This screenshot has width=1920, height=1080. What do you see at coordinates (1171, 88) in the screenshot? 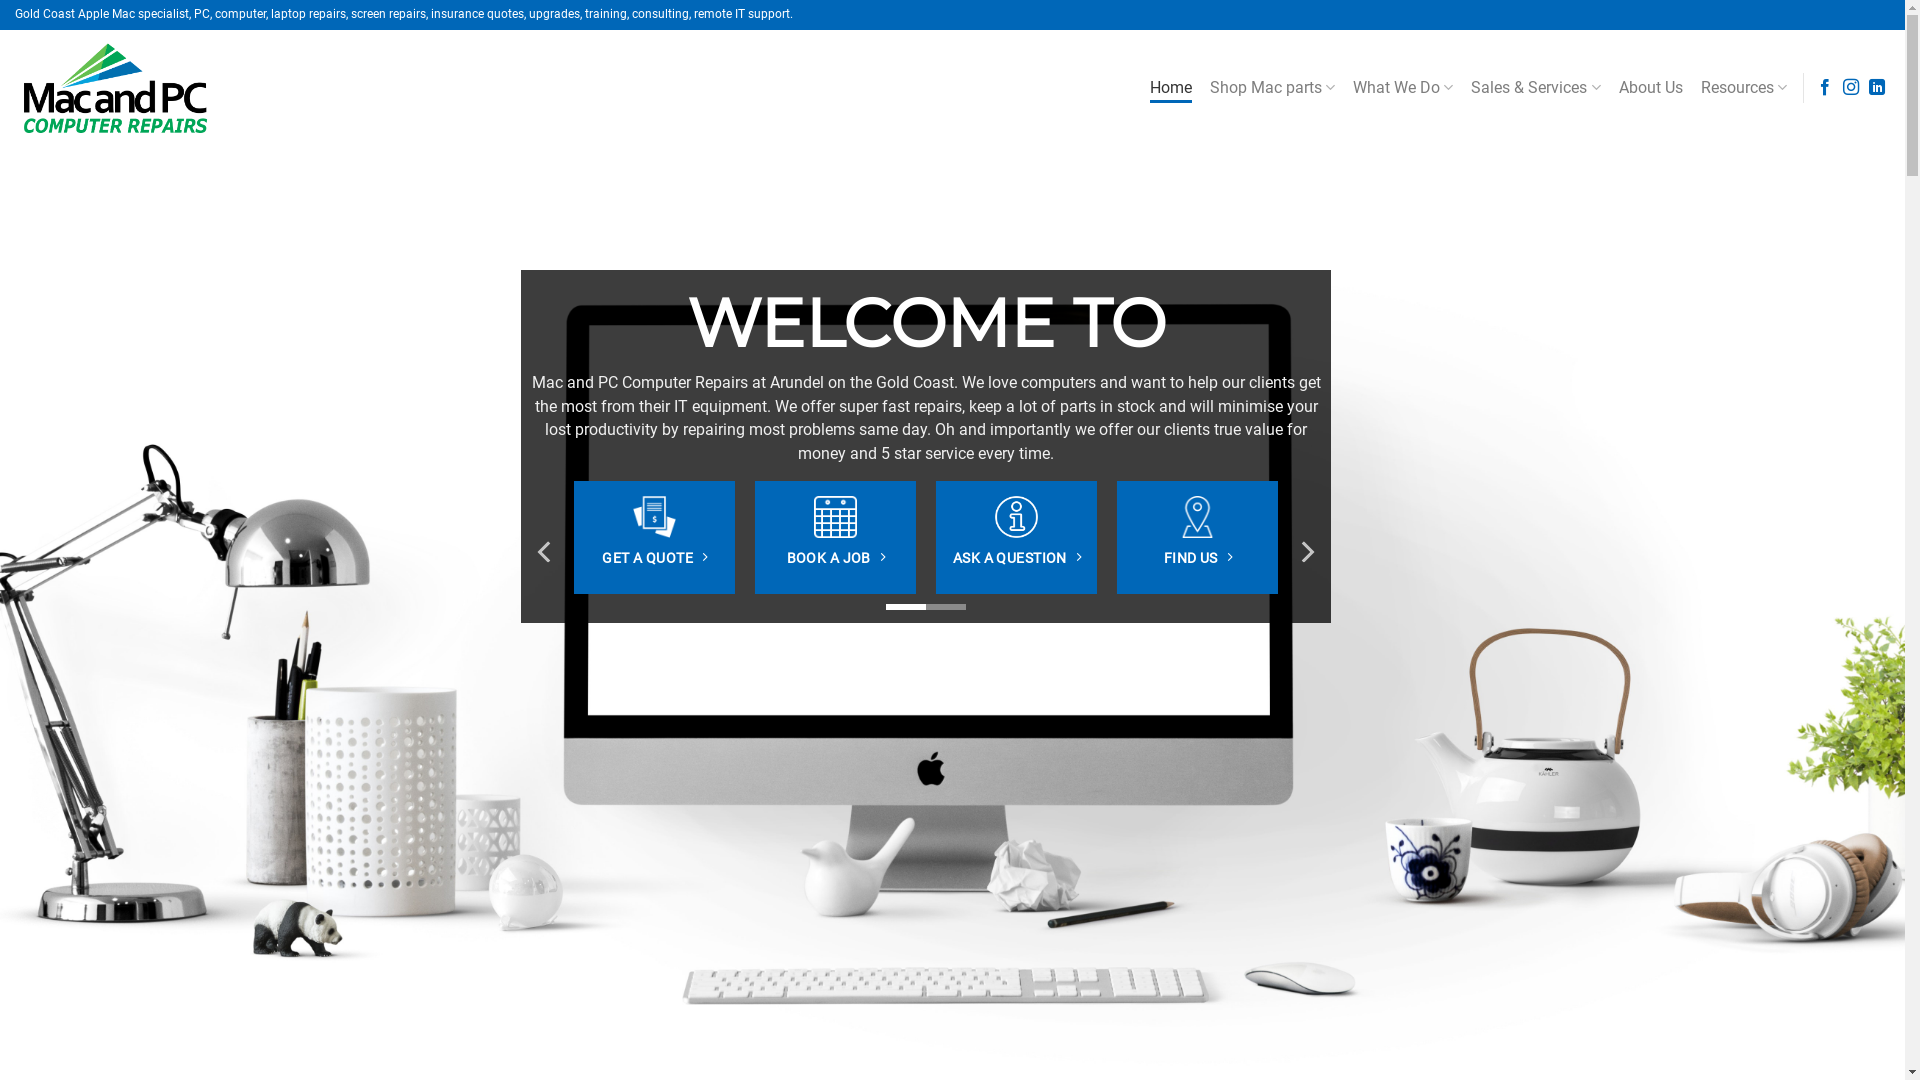
I see `Home` at bounding box center [1171, 88].